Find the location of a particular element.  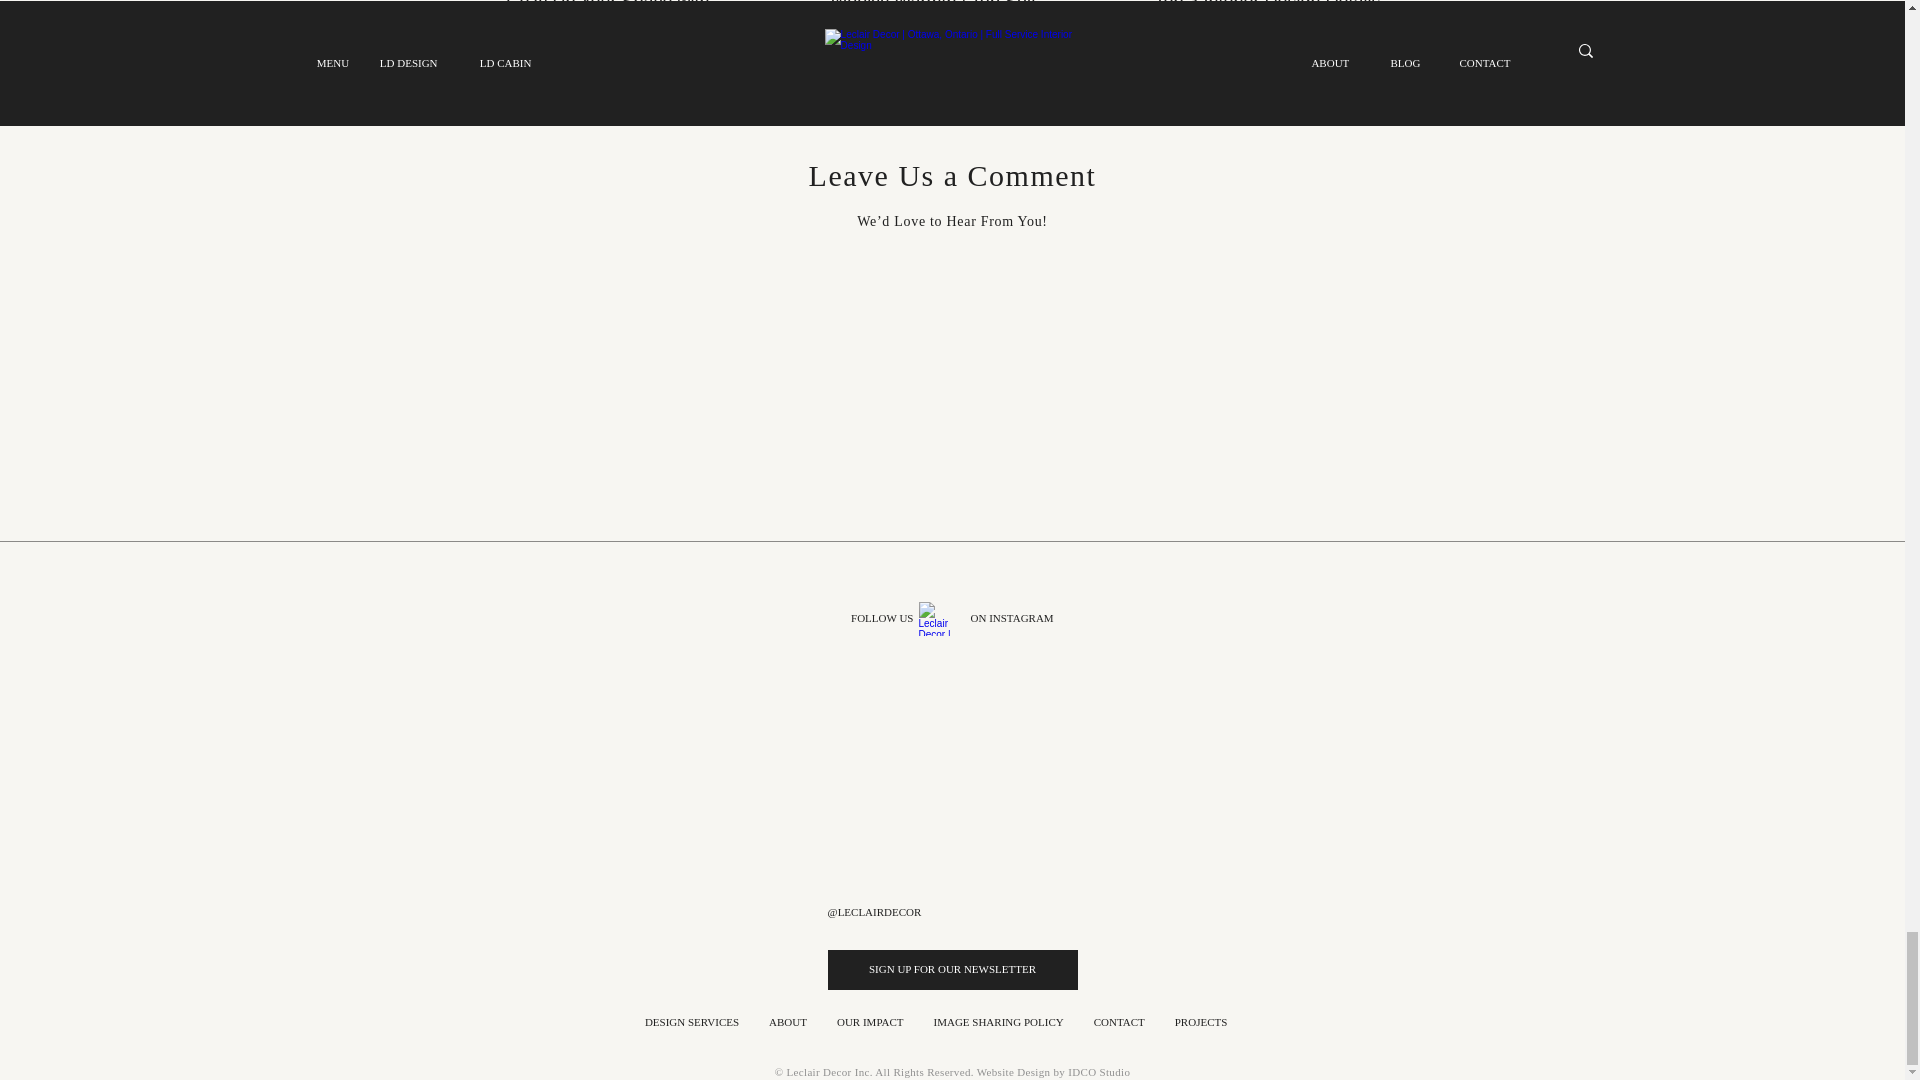

FOLLOW US is located at coordinates (873, 618).